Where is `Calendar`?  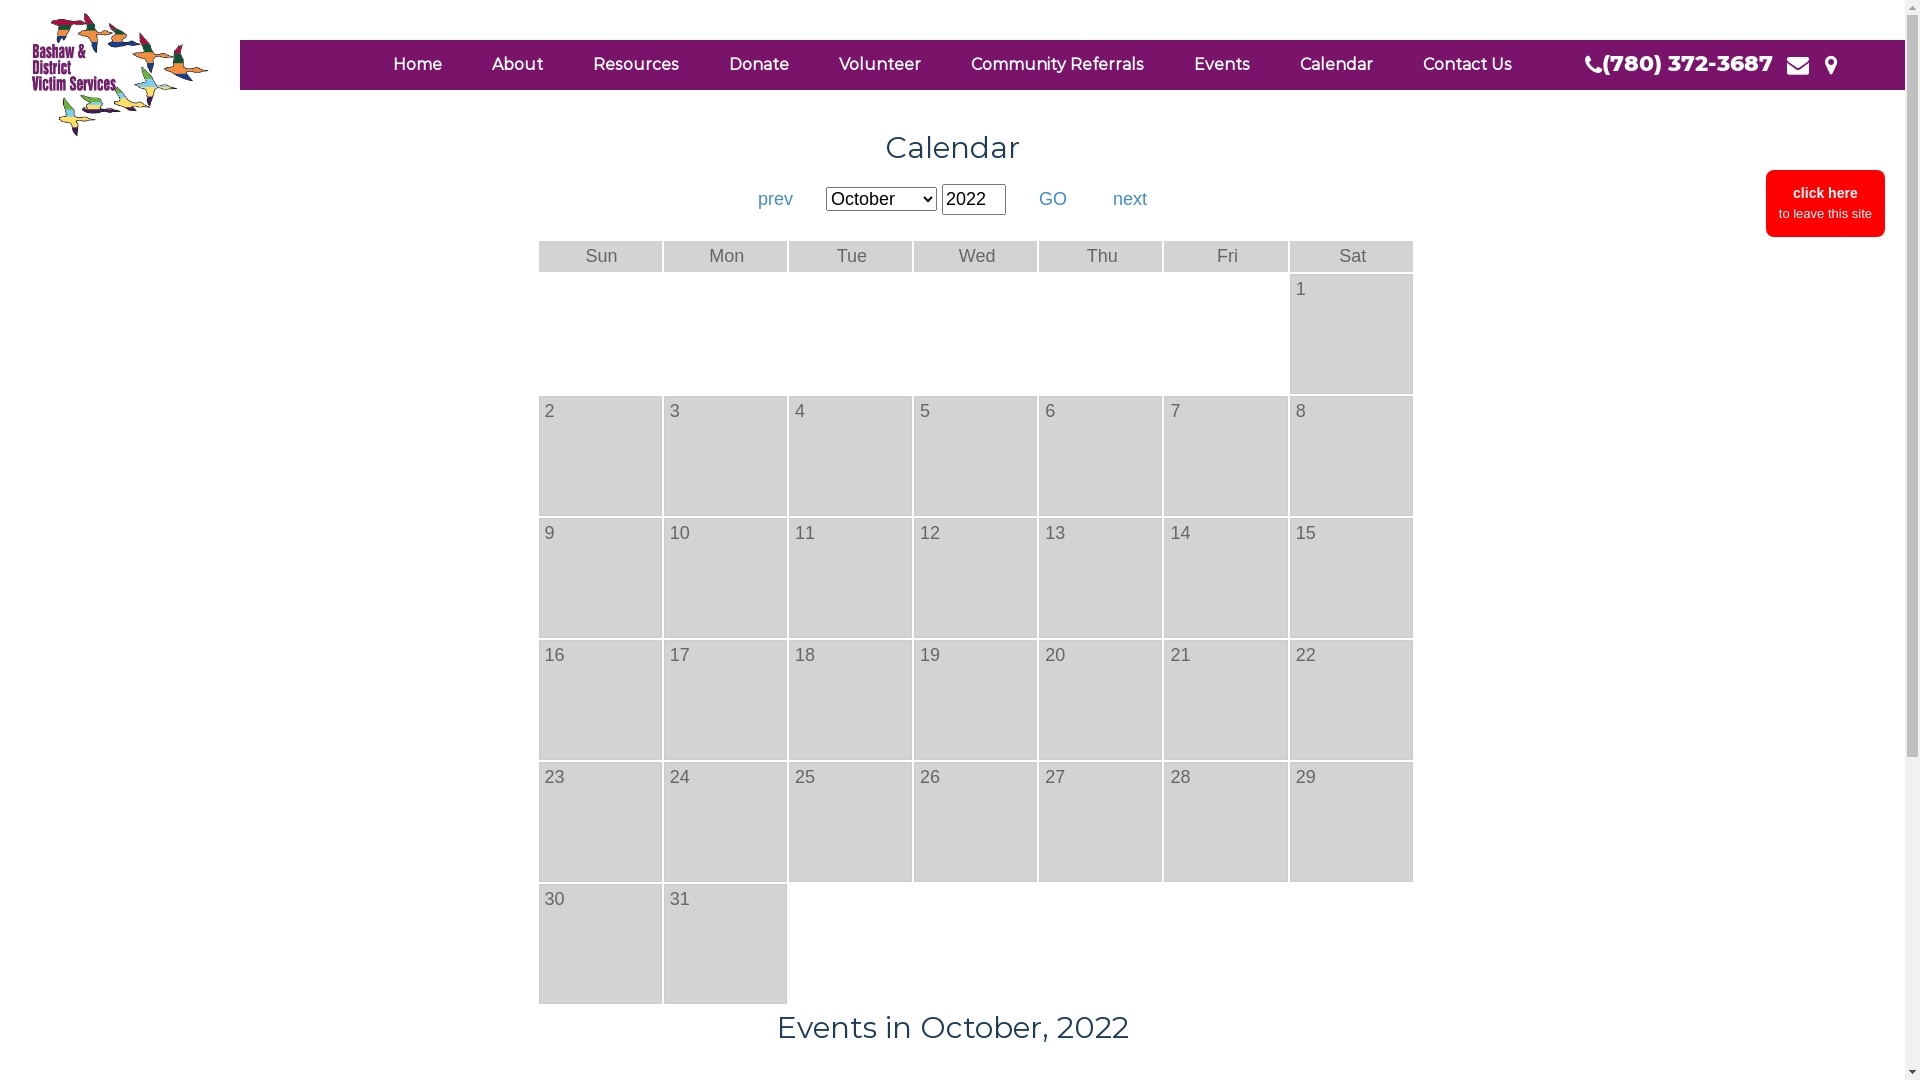
Calendar is located at coordinates (1336, 65).